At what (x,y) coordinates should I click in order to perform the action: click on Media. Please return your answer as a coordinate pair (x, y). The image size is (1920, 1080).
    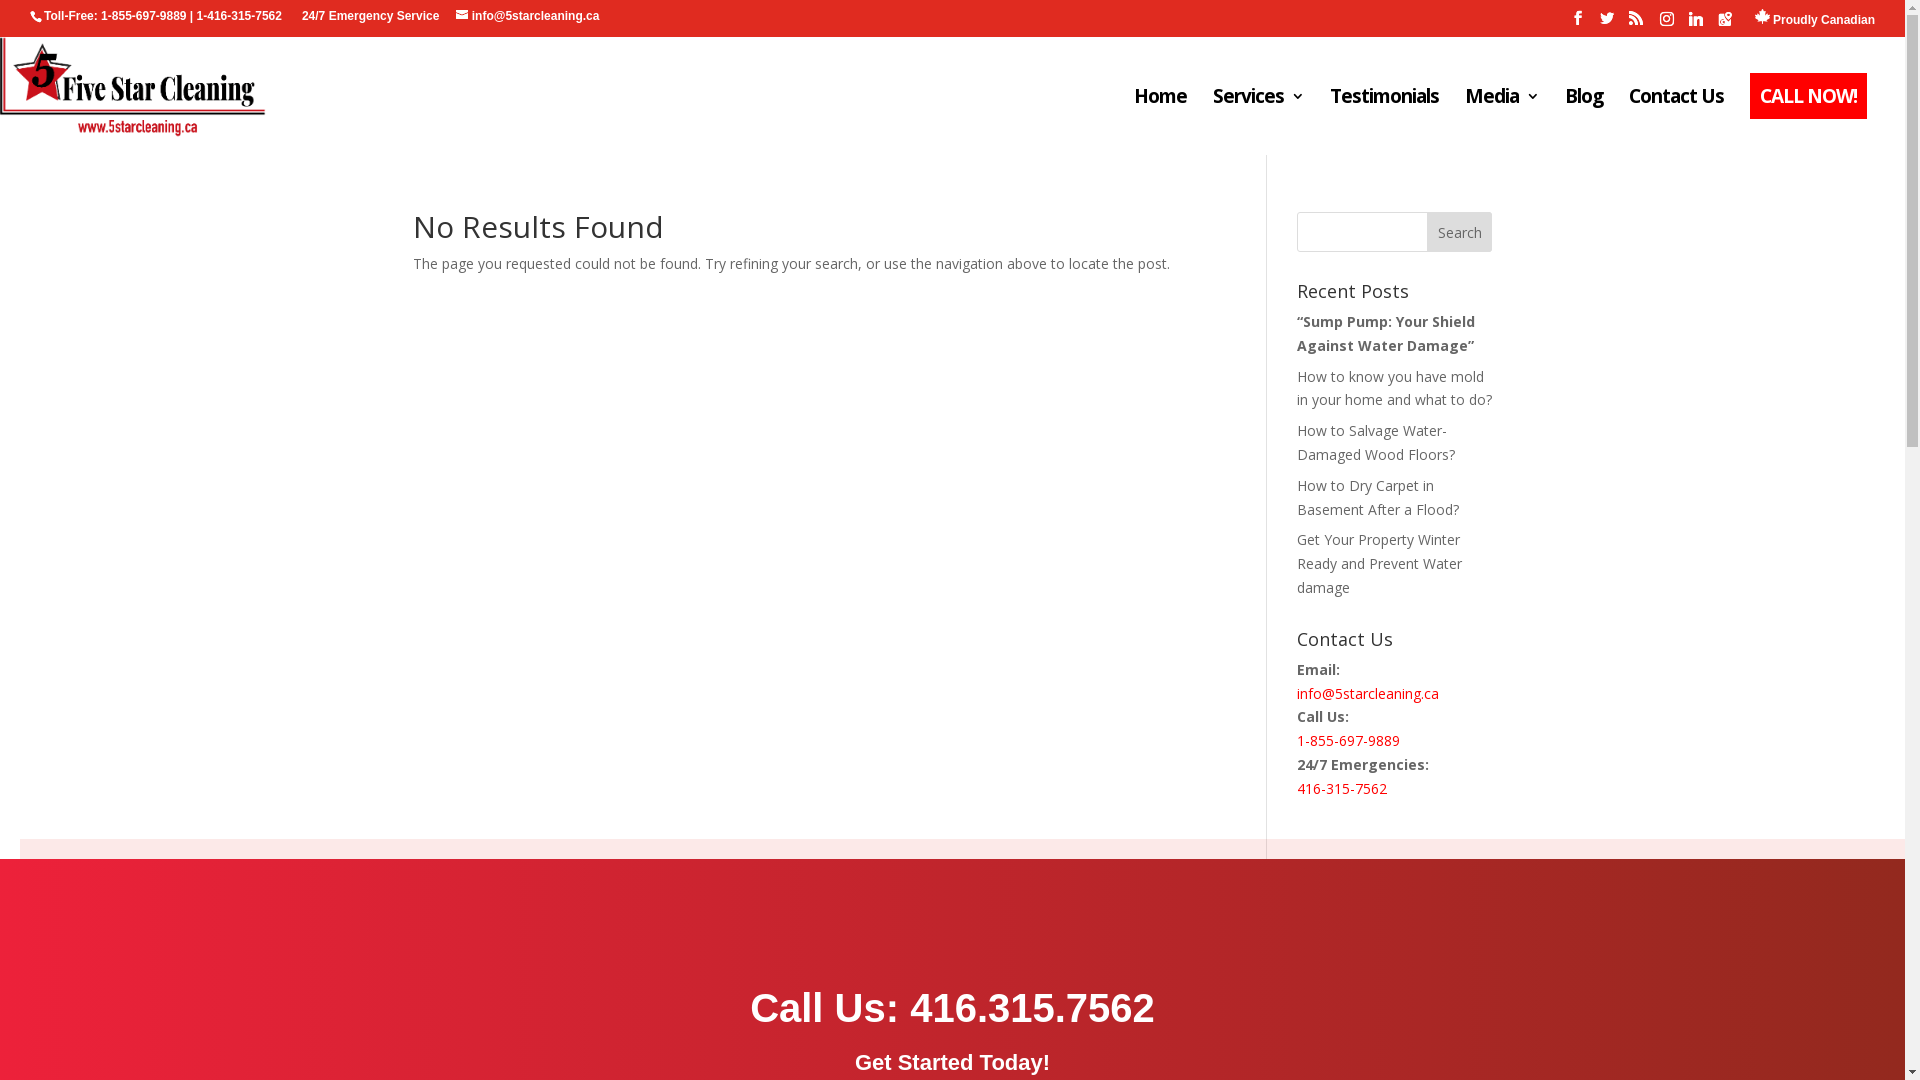
    Looking at the image, I should click on (1502, 121).